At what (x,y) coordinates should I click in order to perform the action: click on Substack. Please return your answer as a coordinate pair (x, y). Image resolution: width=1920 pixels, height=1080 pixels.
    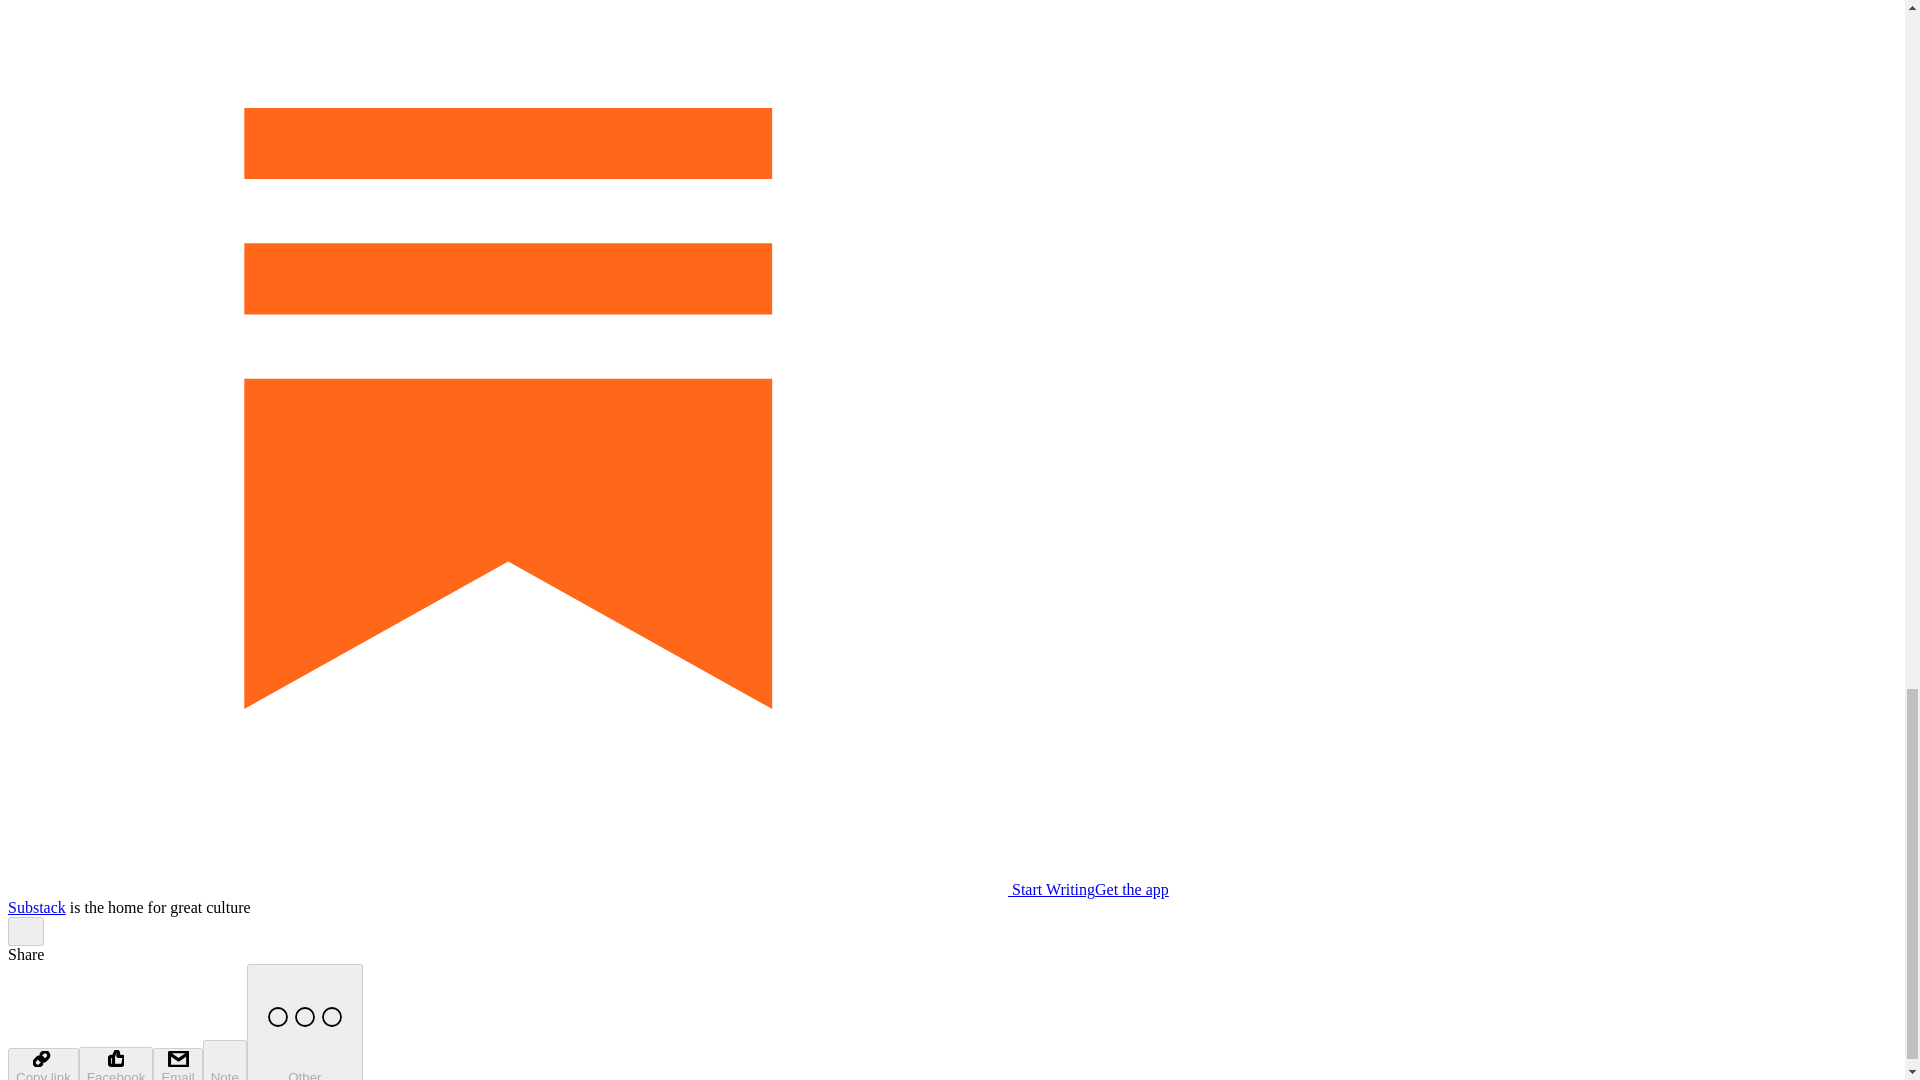
    Looking at the image, I should click on (36, 906).